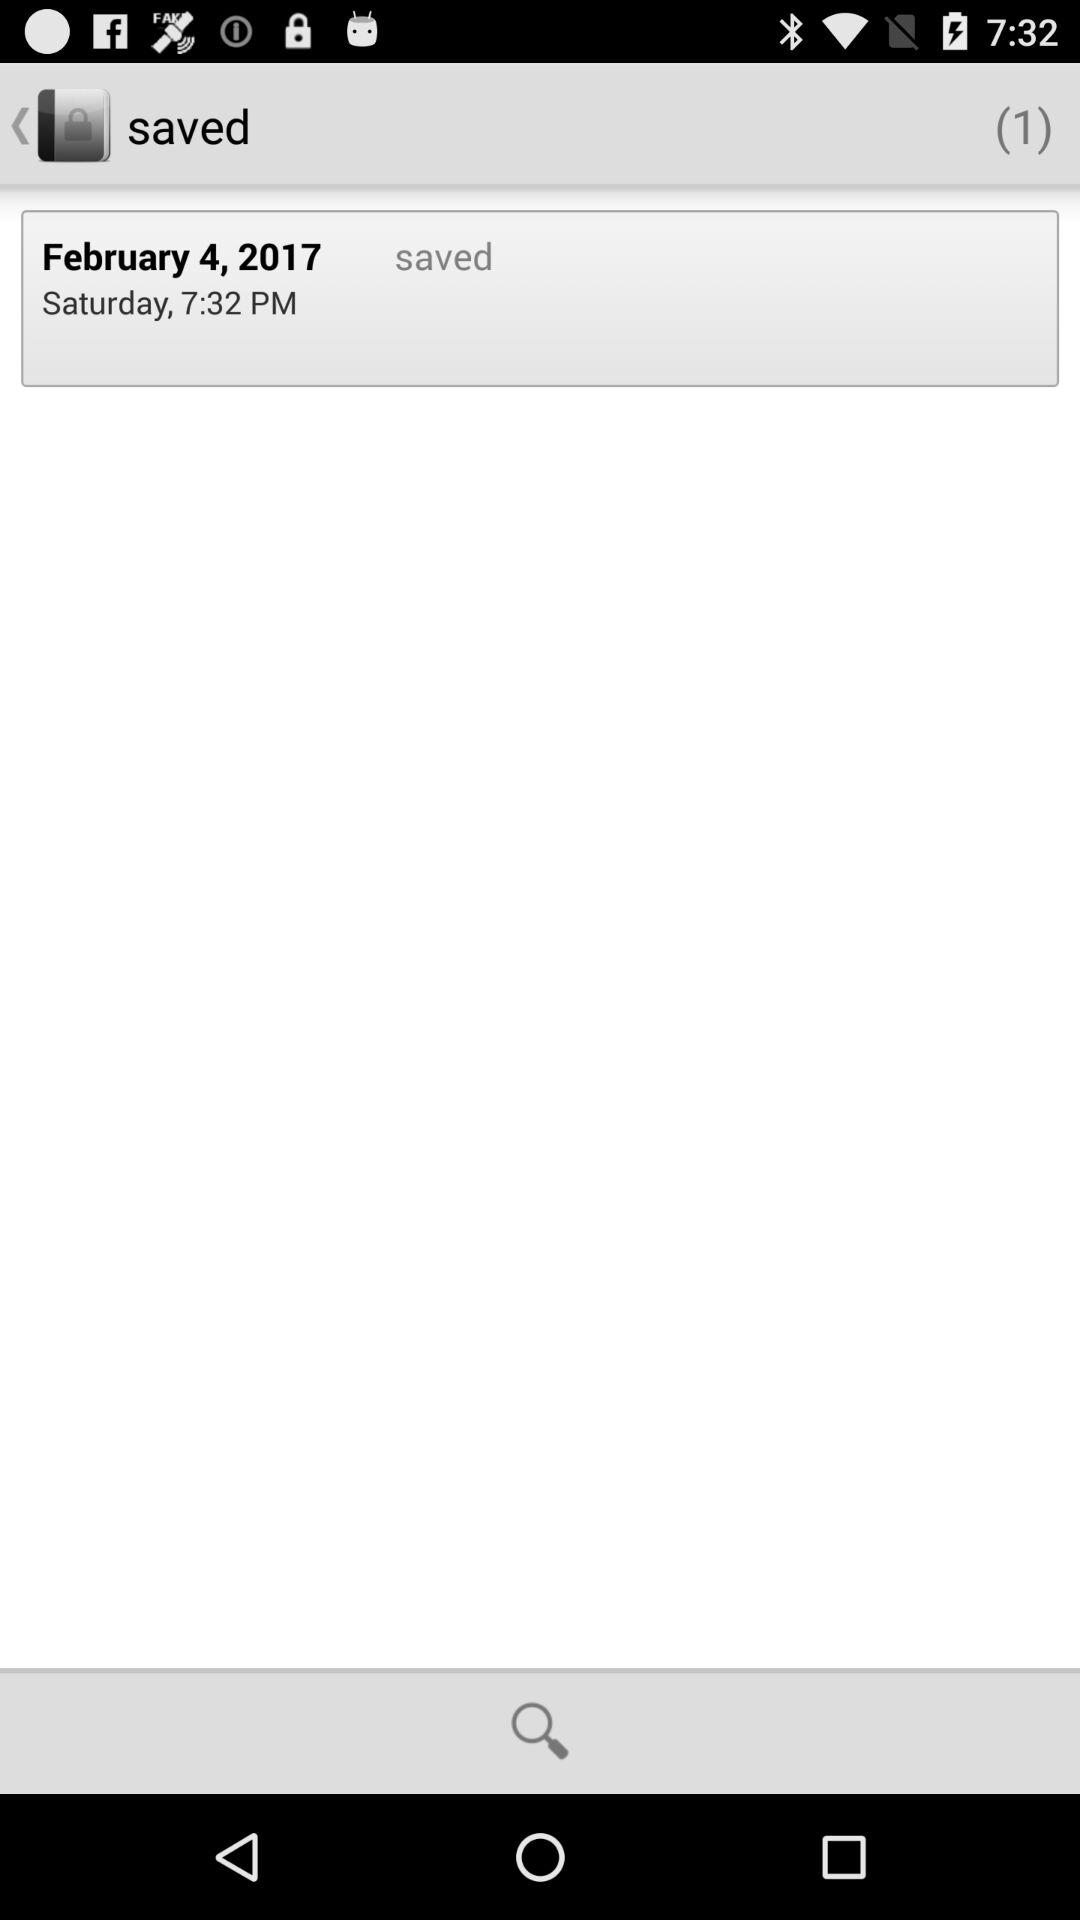 The width and height of the screenshot is (1080, 1920). I want to click on choose icon at the bottom, so click(540, 1730).